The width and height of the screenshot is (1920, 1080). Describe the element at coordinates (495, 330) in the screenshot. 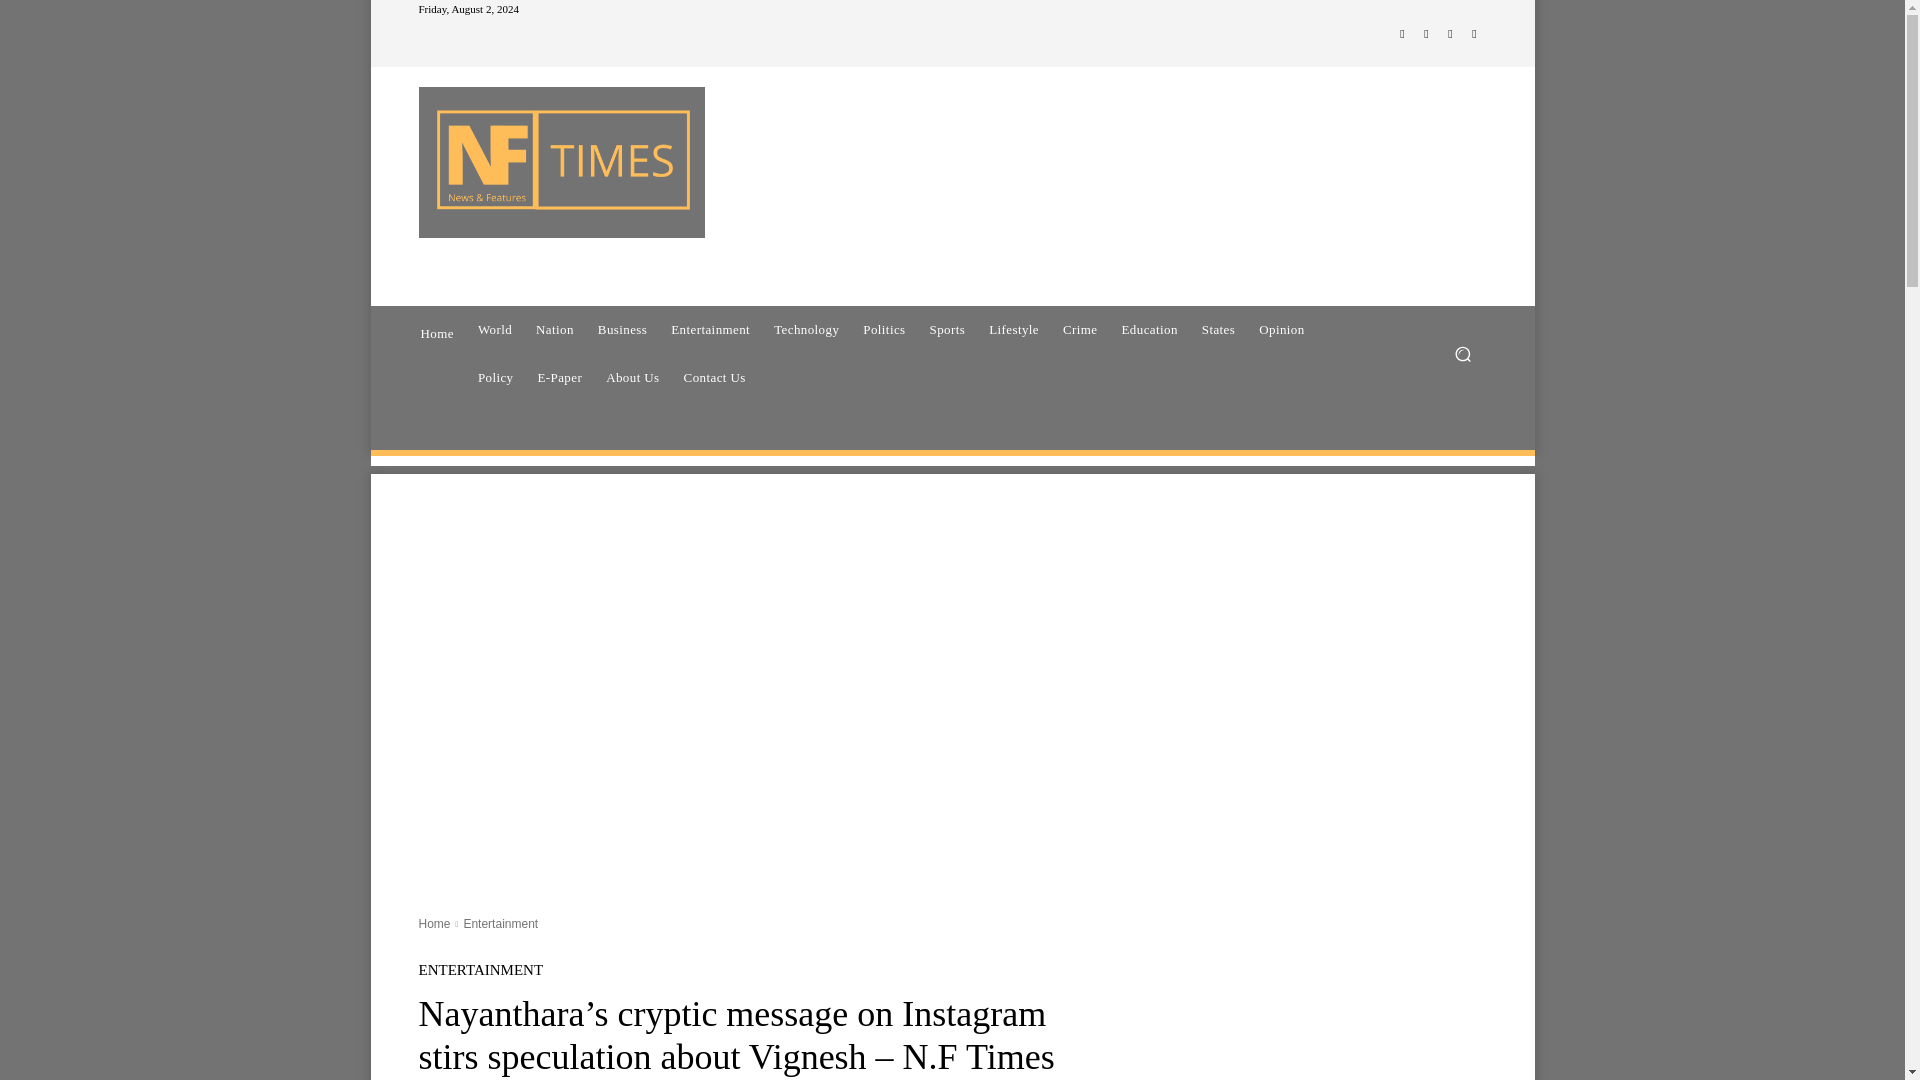

I see `World` at that location.